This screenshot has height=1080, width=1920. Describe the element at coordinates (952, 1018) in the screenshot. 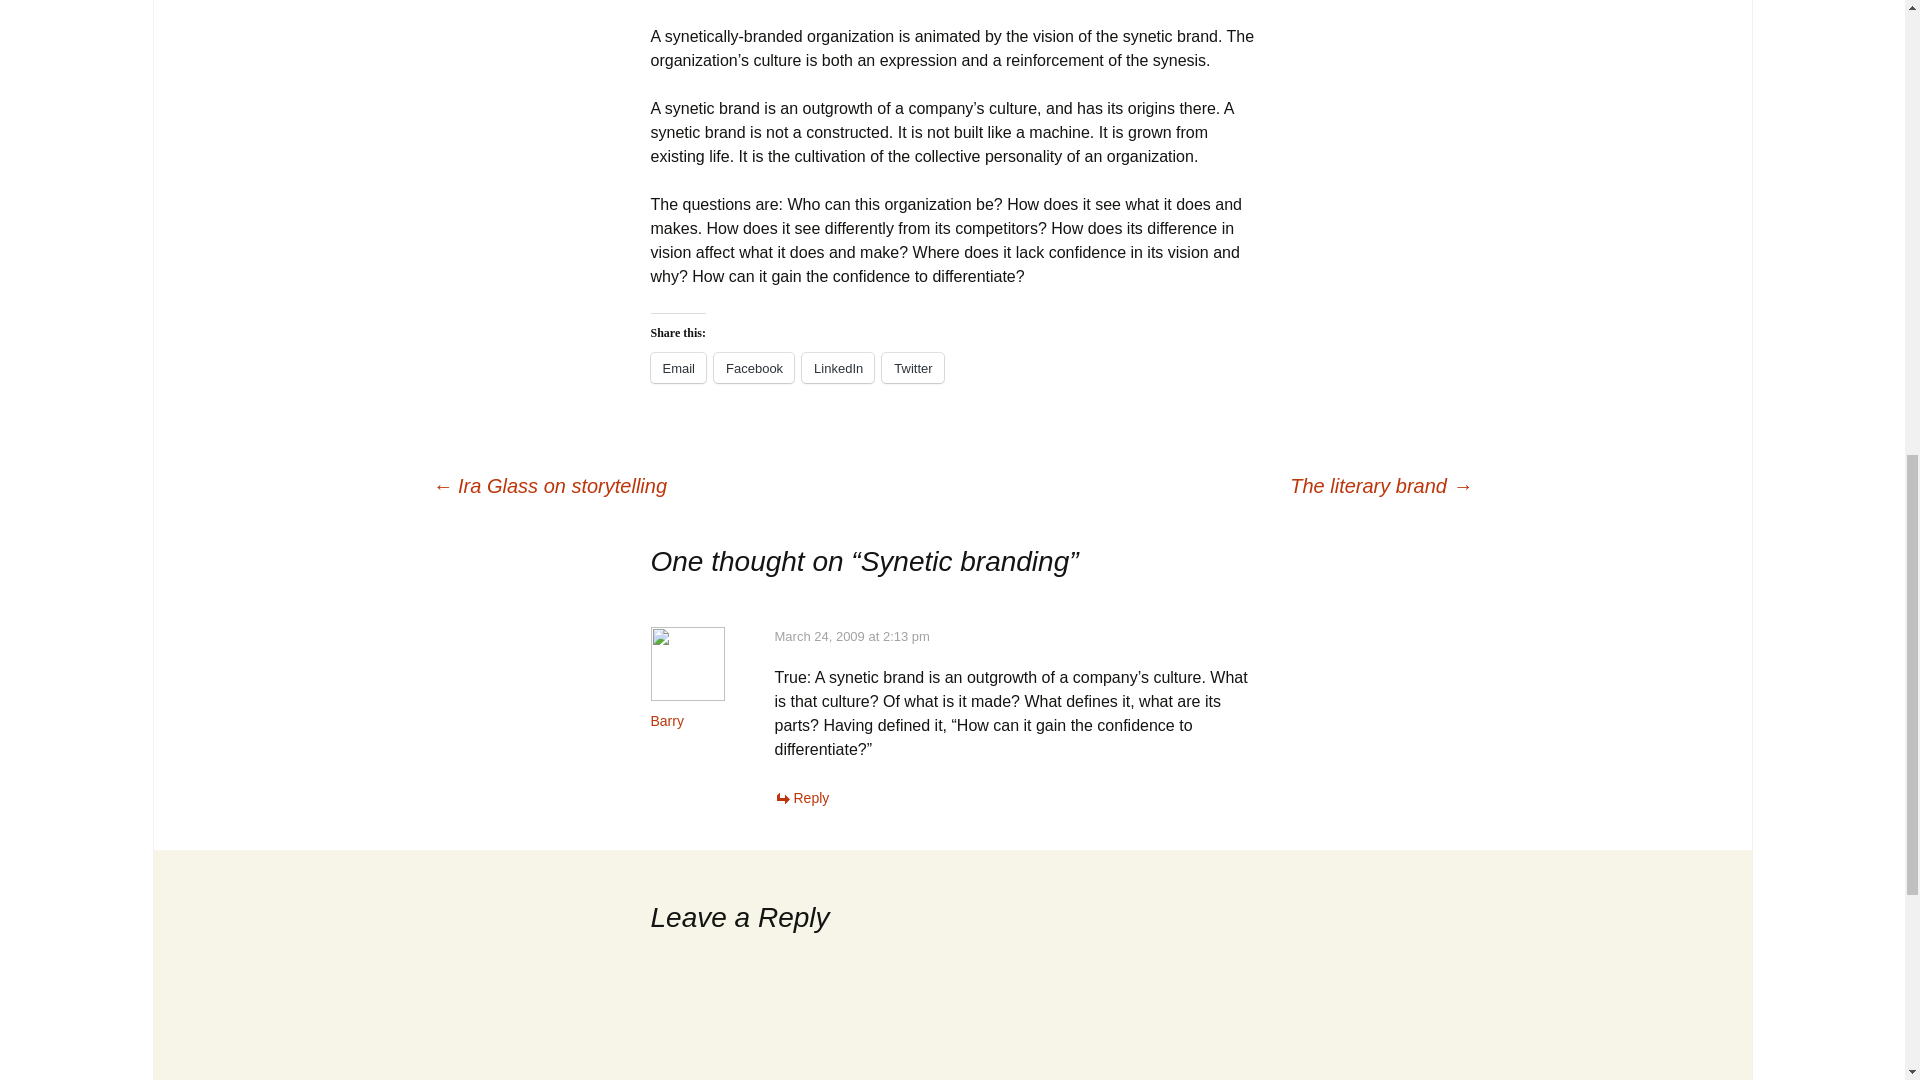

I see `Comment Form` at that location.